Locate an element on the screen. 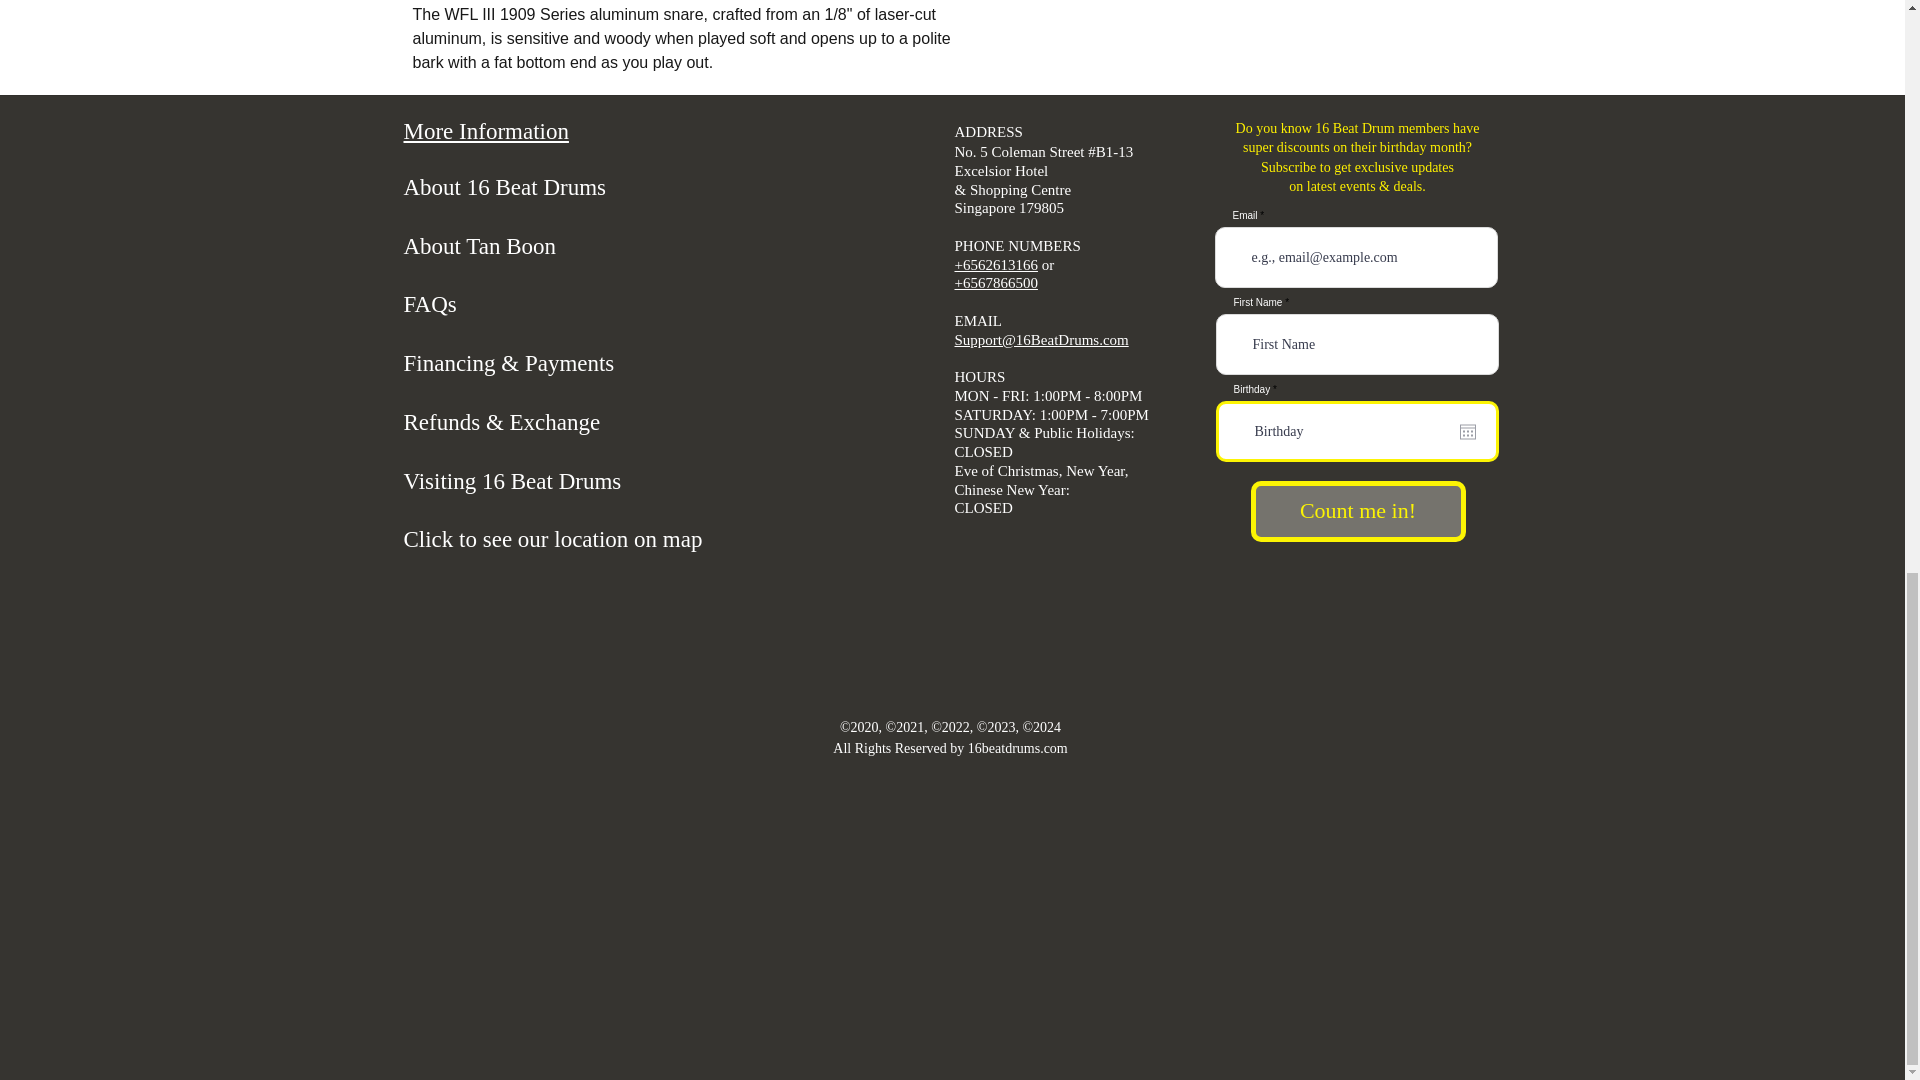  About 16 Beat Drums is located at coordinates (504, 186).